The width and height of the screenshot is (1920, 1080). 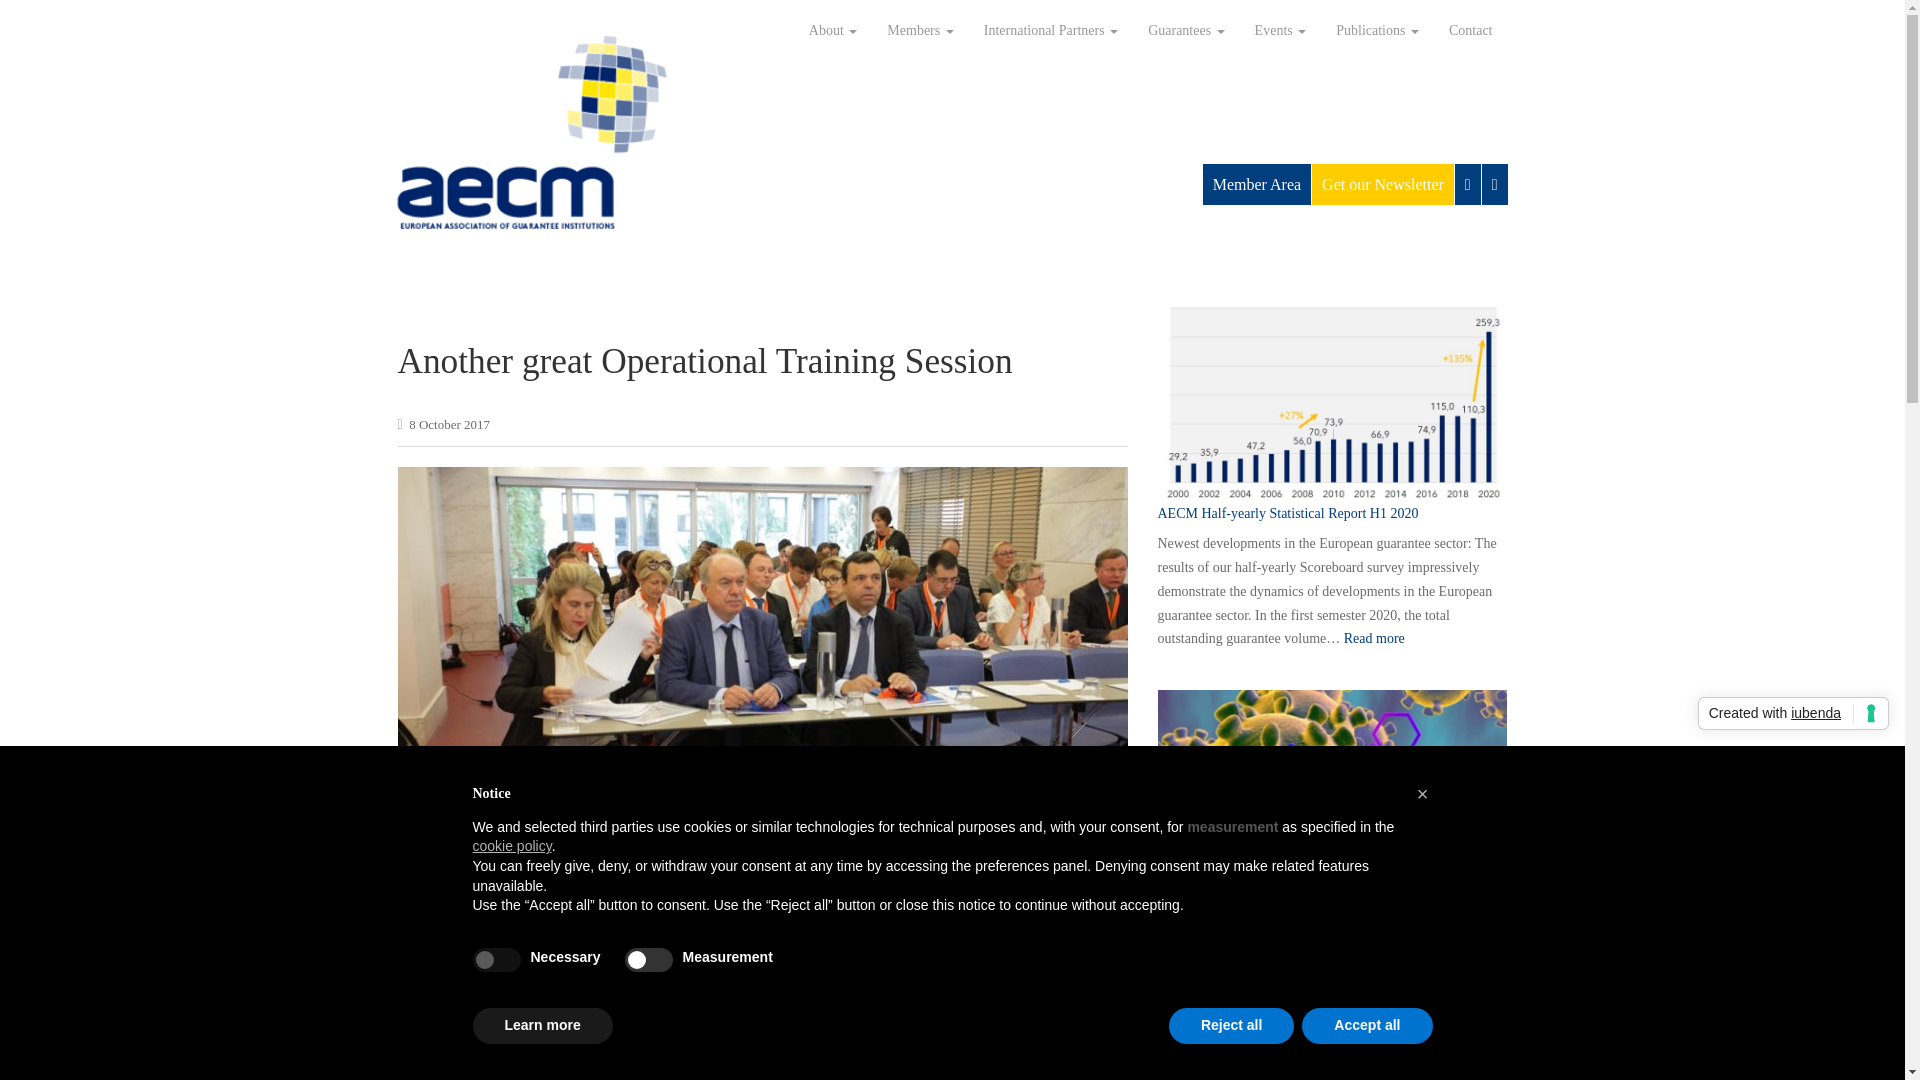 I want to click on 8 October 2017, so click(x=448, y=424).